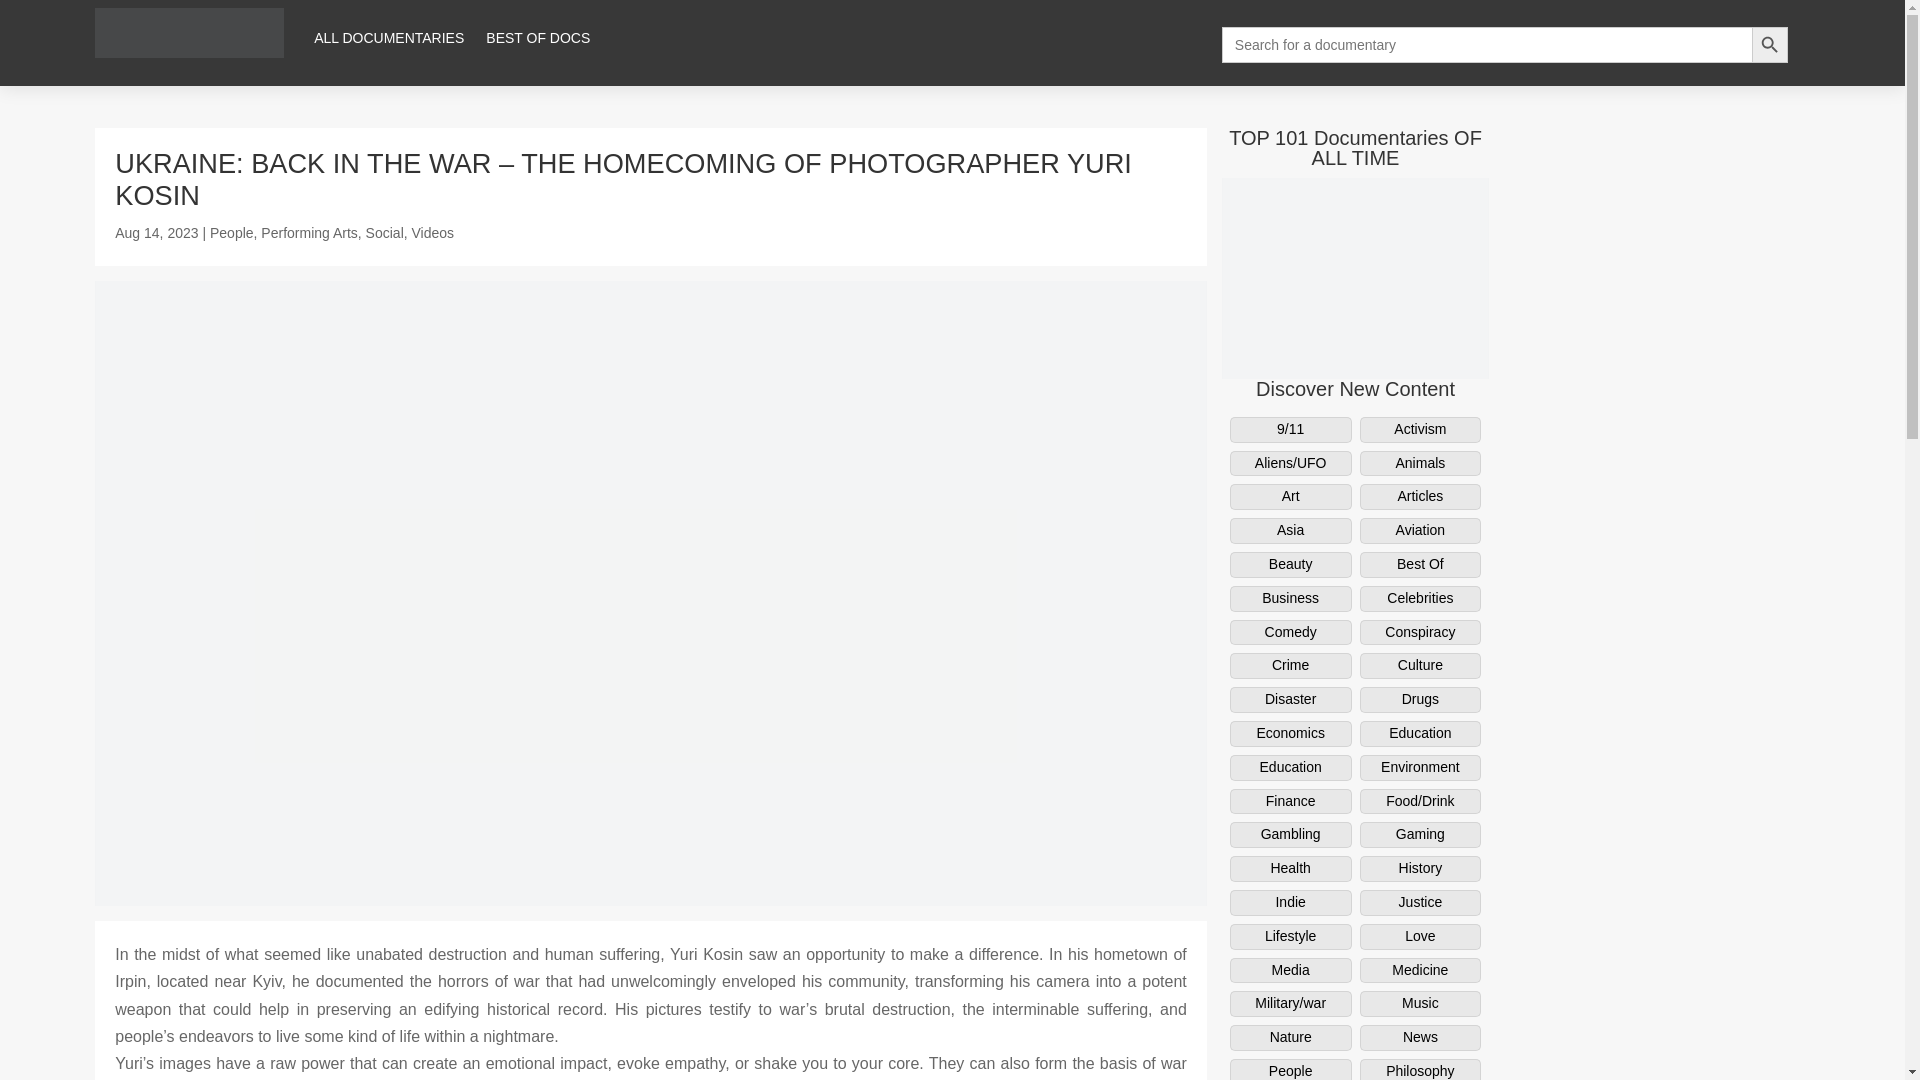 The height and width of the screenshot is (1080, 1920). I want to click on Business, so click(1290, 599).